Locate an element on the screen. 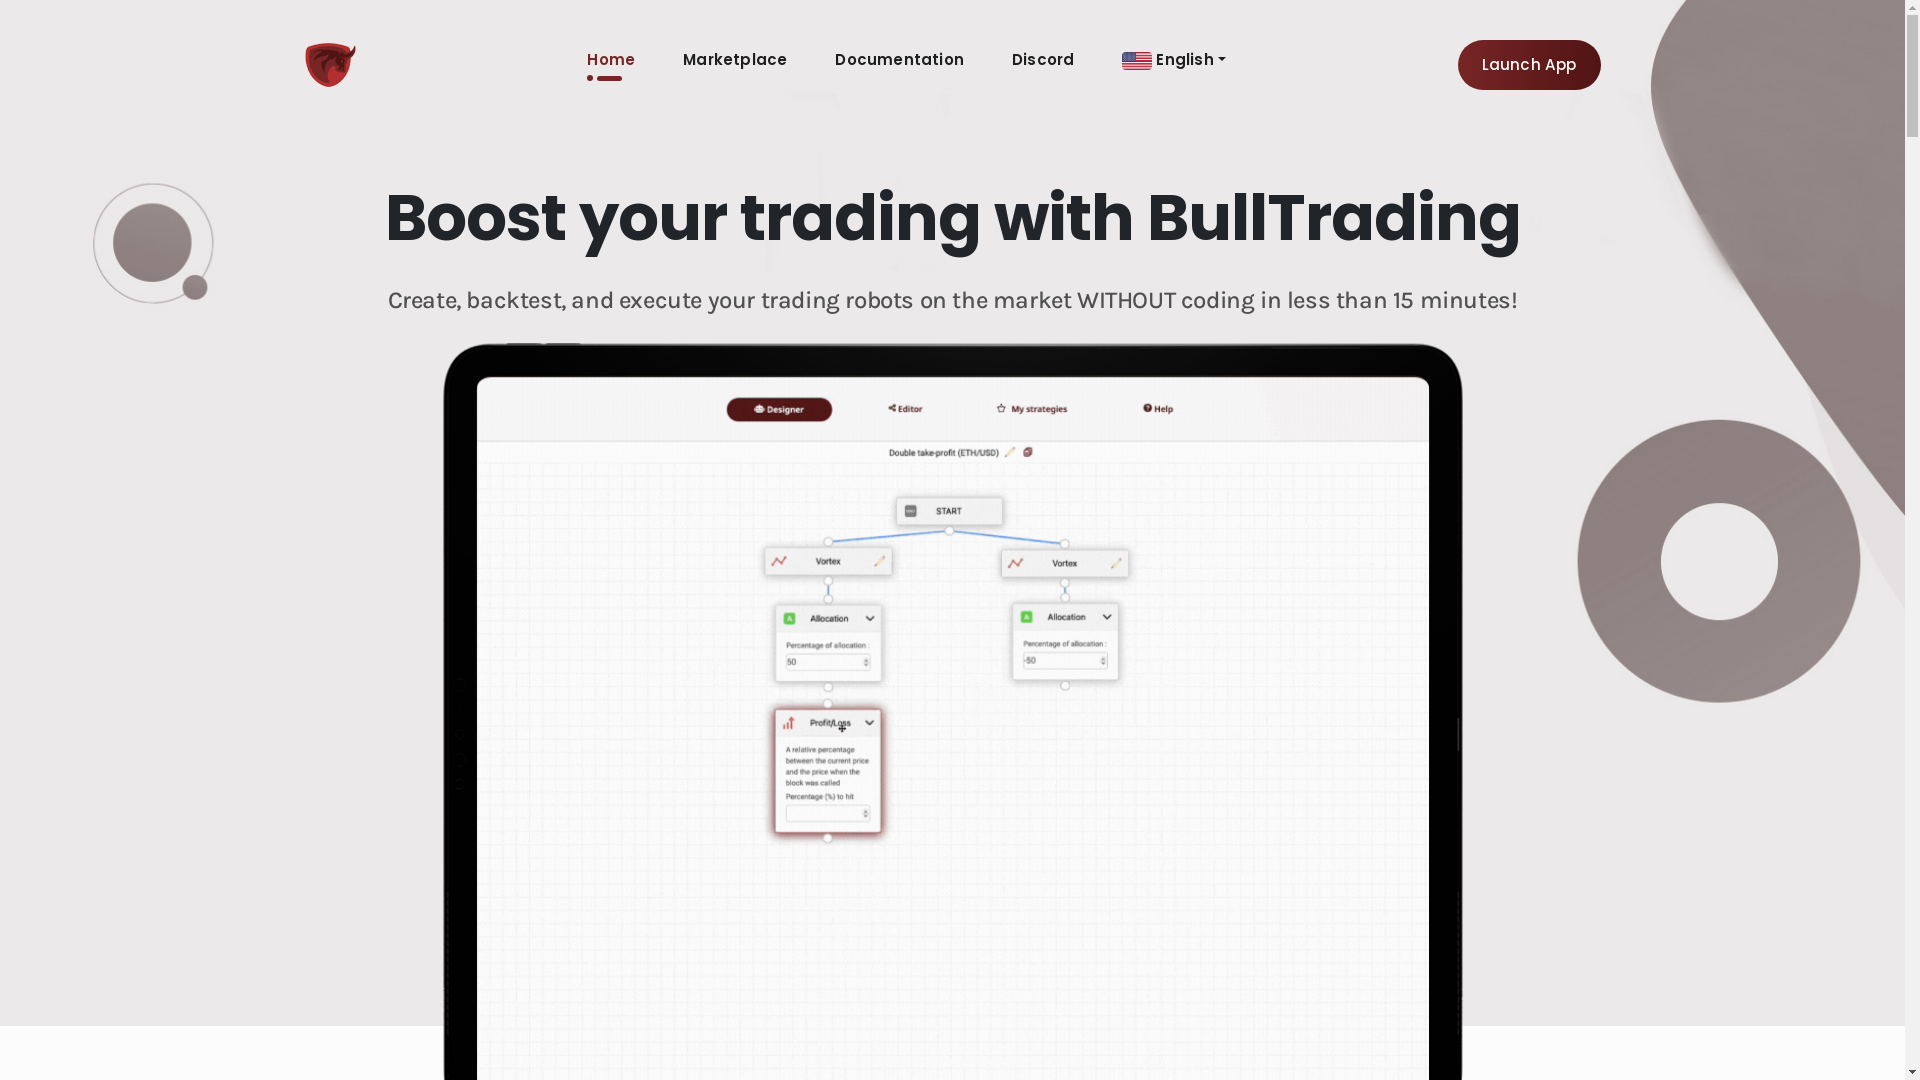 This screenshot has width=1920, height=1080. Discord is located at coordinates (1043, 60).